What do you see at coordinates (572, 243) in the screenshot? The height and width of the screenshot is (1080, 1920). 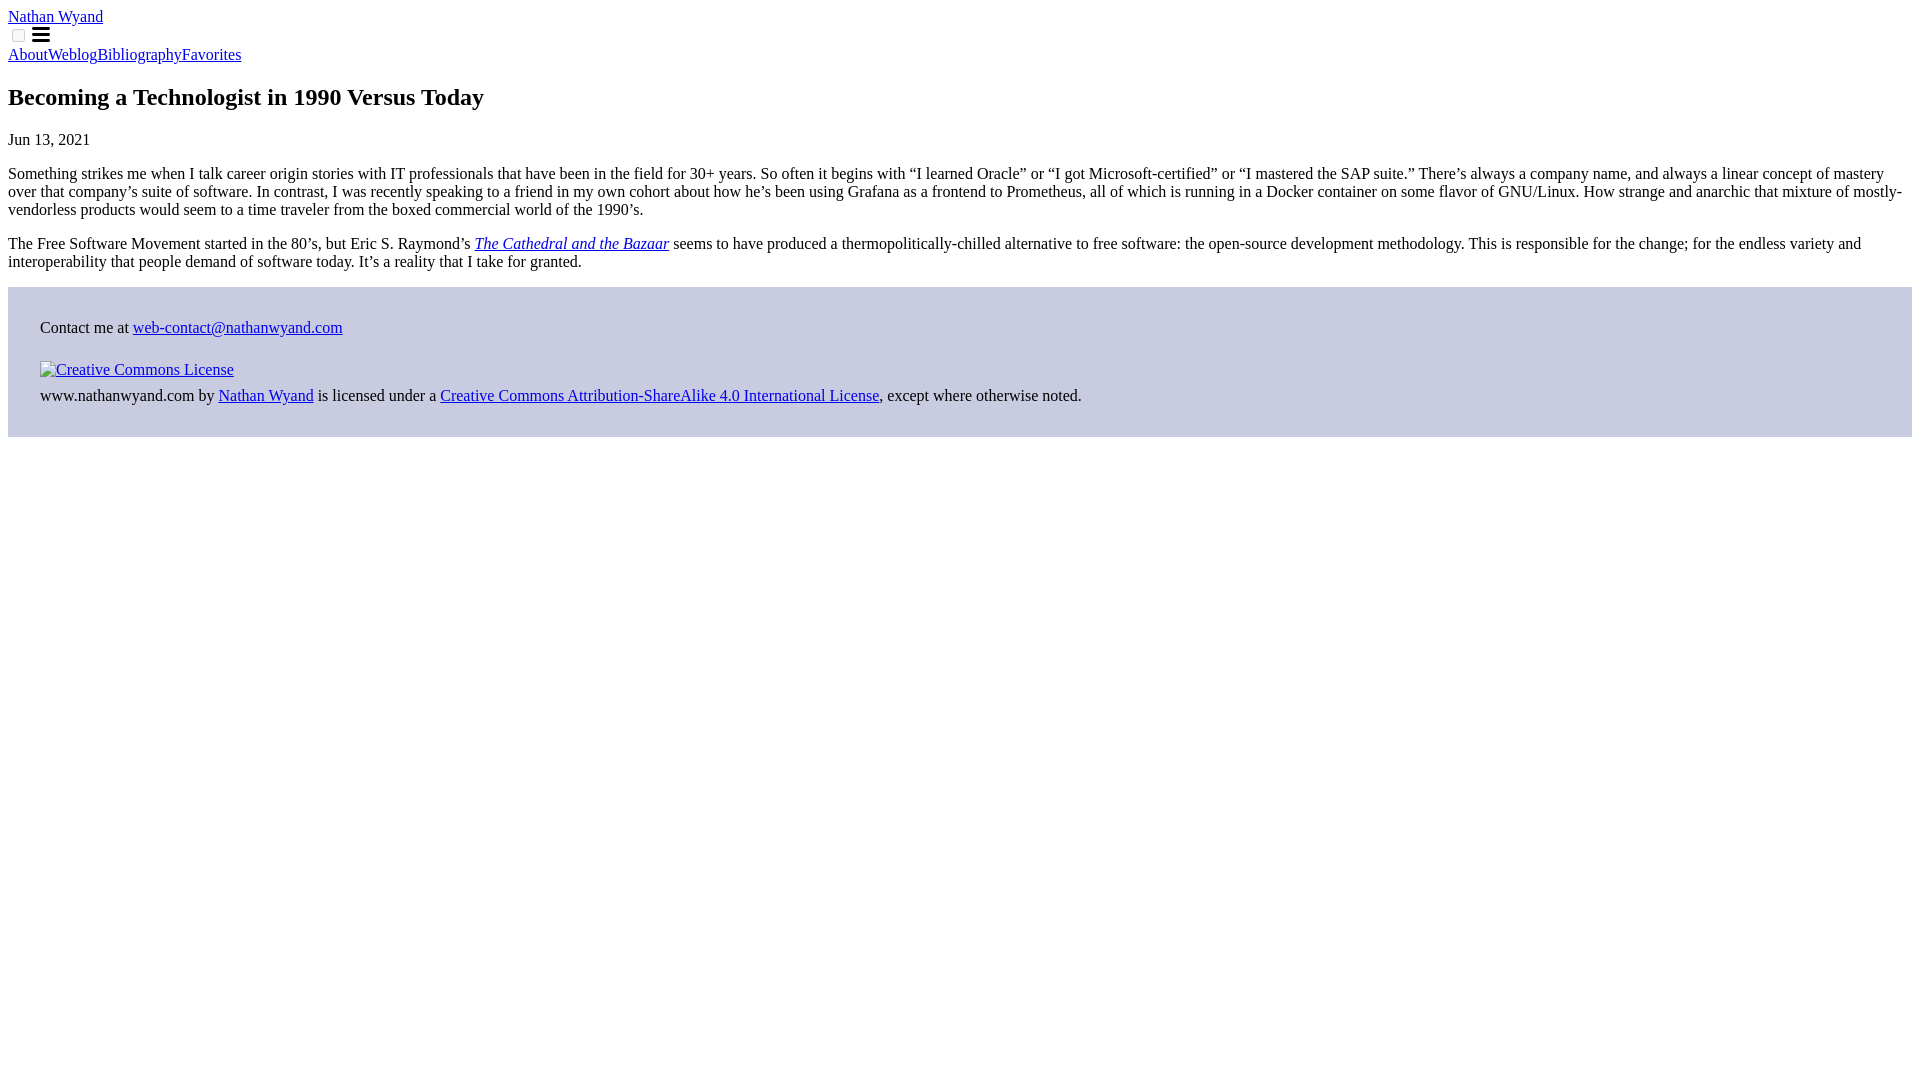 I see `The Cathedral and the Bazaar` at bounding box center [572, 243].